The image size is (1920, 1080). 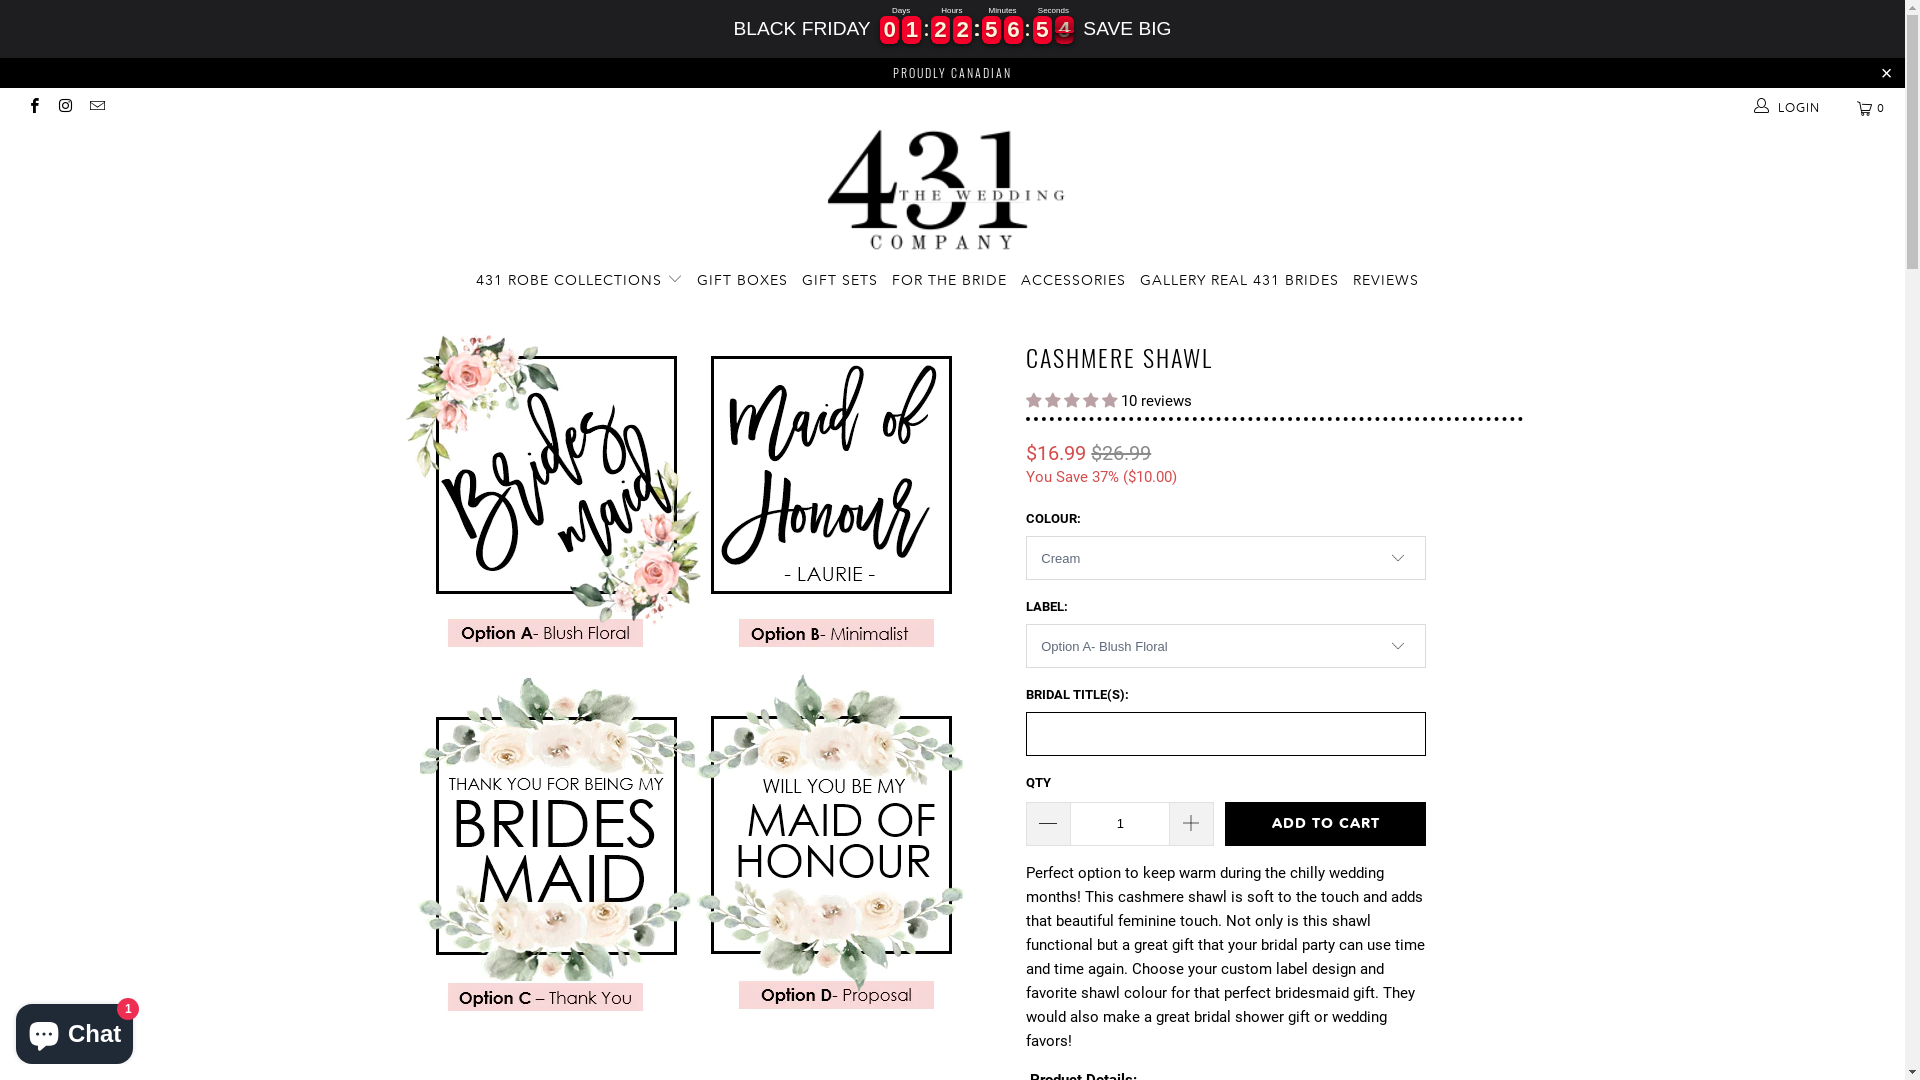 I want to click on 4
4, so click(x=992, y=30).